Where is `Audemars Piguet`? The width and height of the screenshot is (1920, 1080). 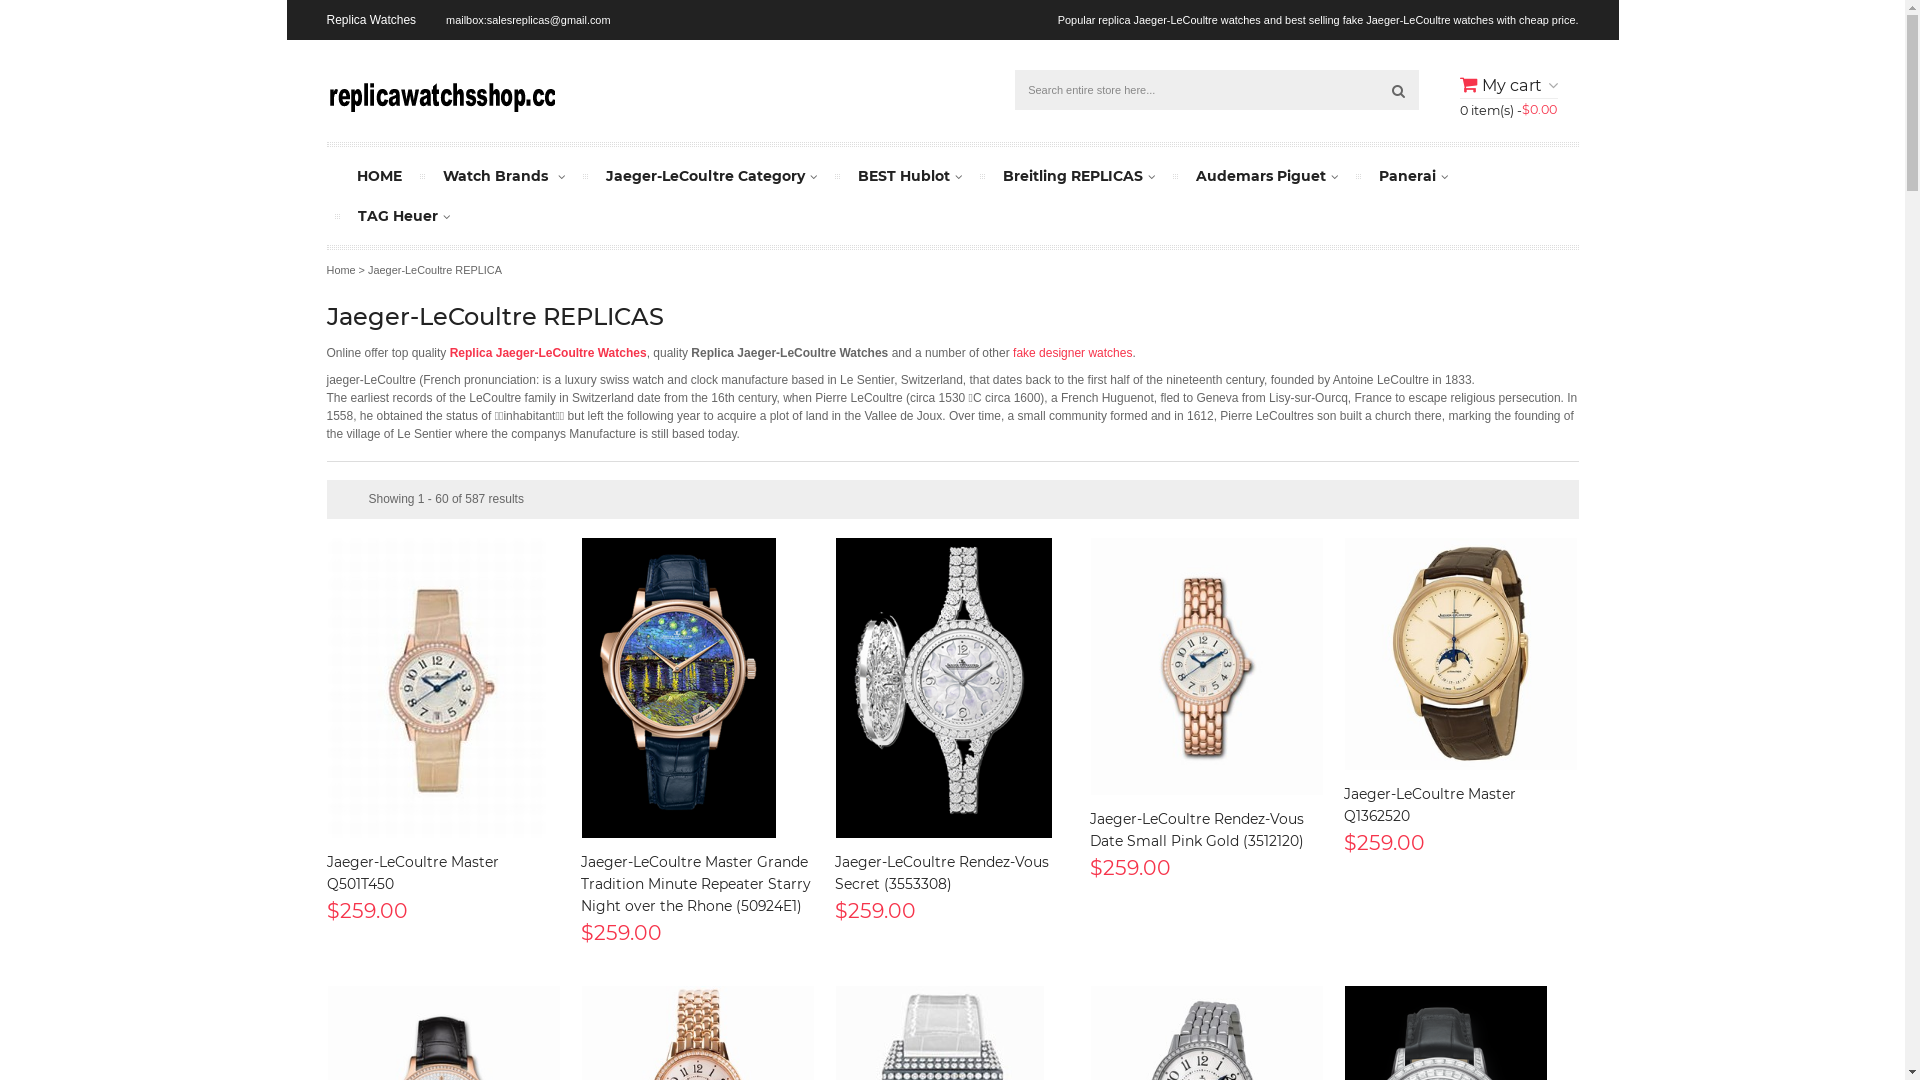
Audemars Piguet is located at coordinates (1267, 176).